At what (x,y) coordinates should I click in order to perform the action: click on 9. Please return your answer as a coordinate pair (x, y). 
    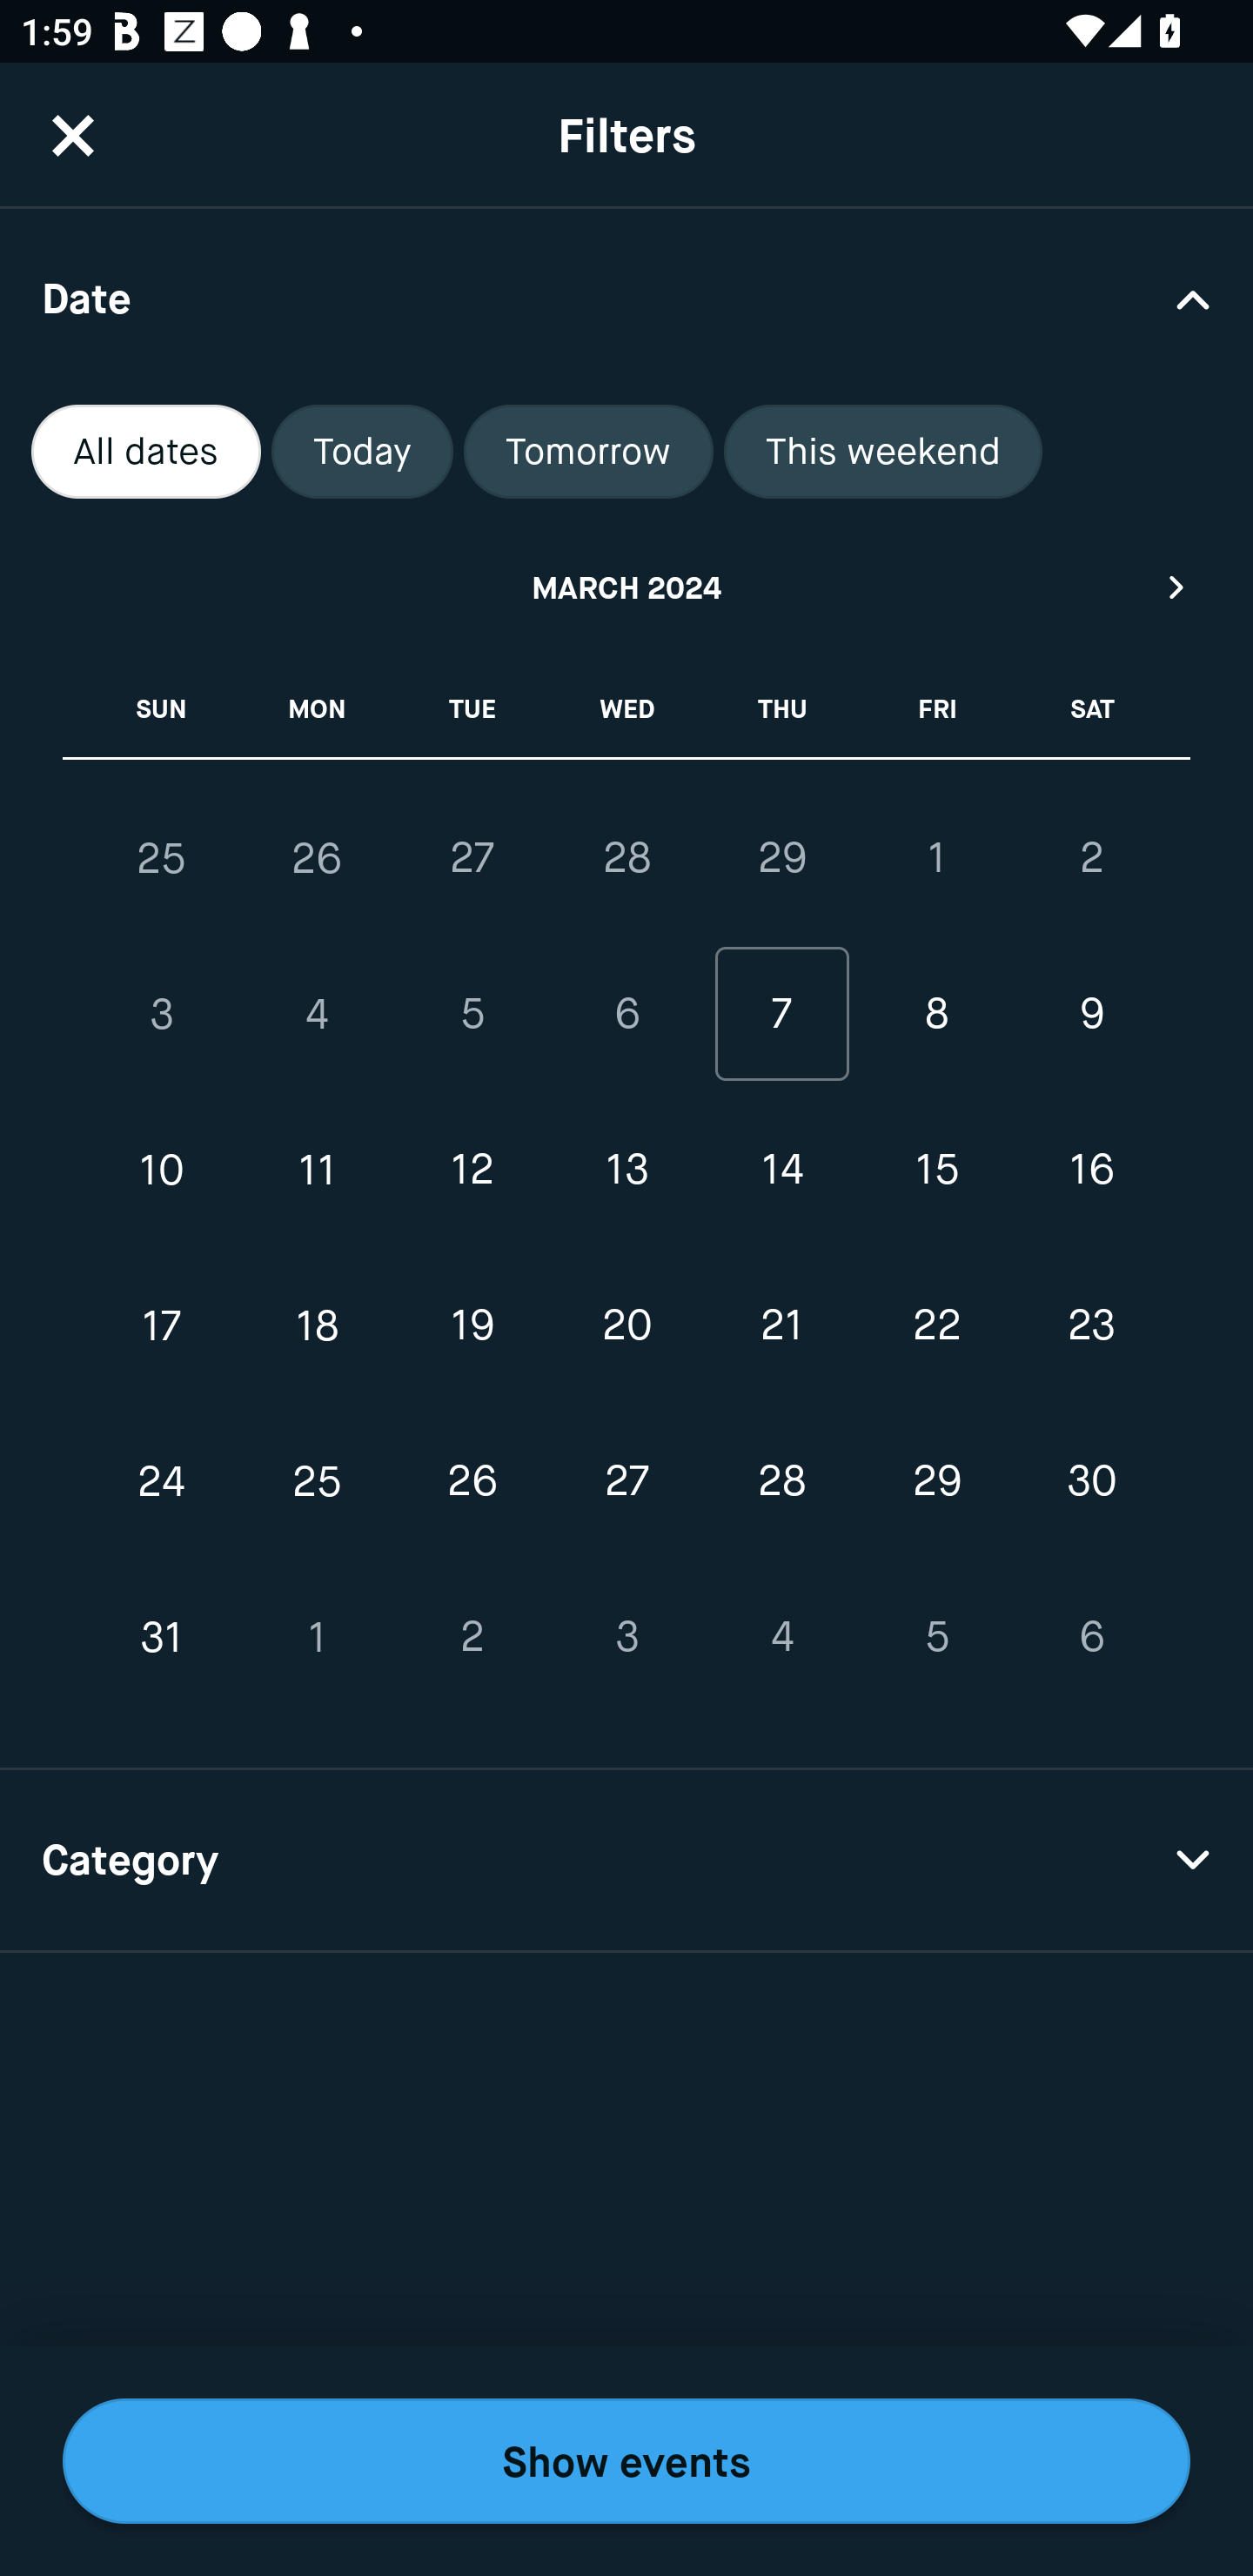
    Looking at the image, I should click on (1091, 1015).